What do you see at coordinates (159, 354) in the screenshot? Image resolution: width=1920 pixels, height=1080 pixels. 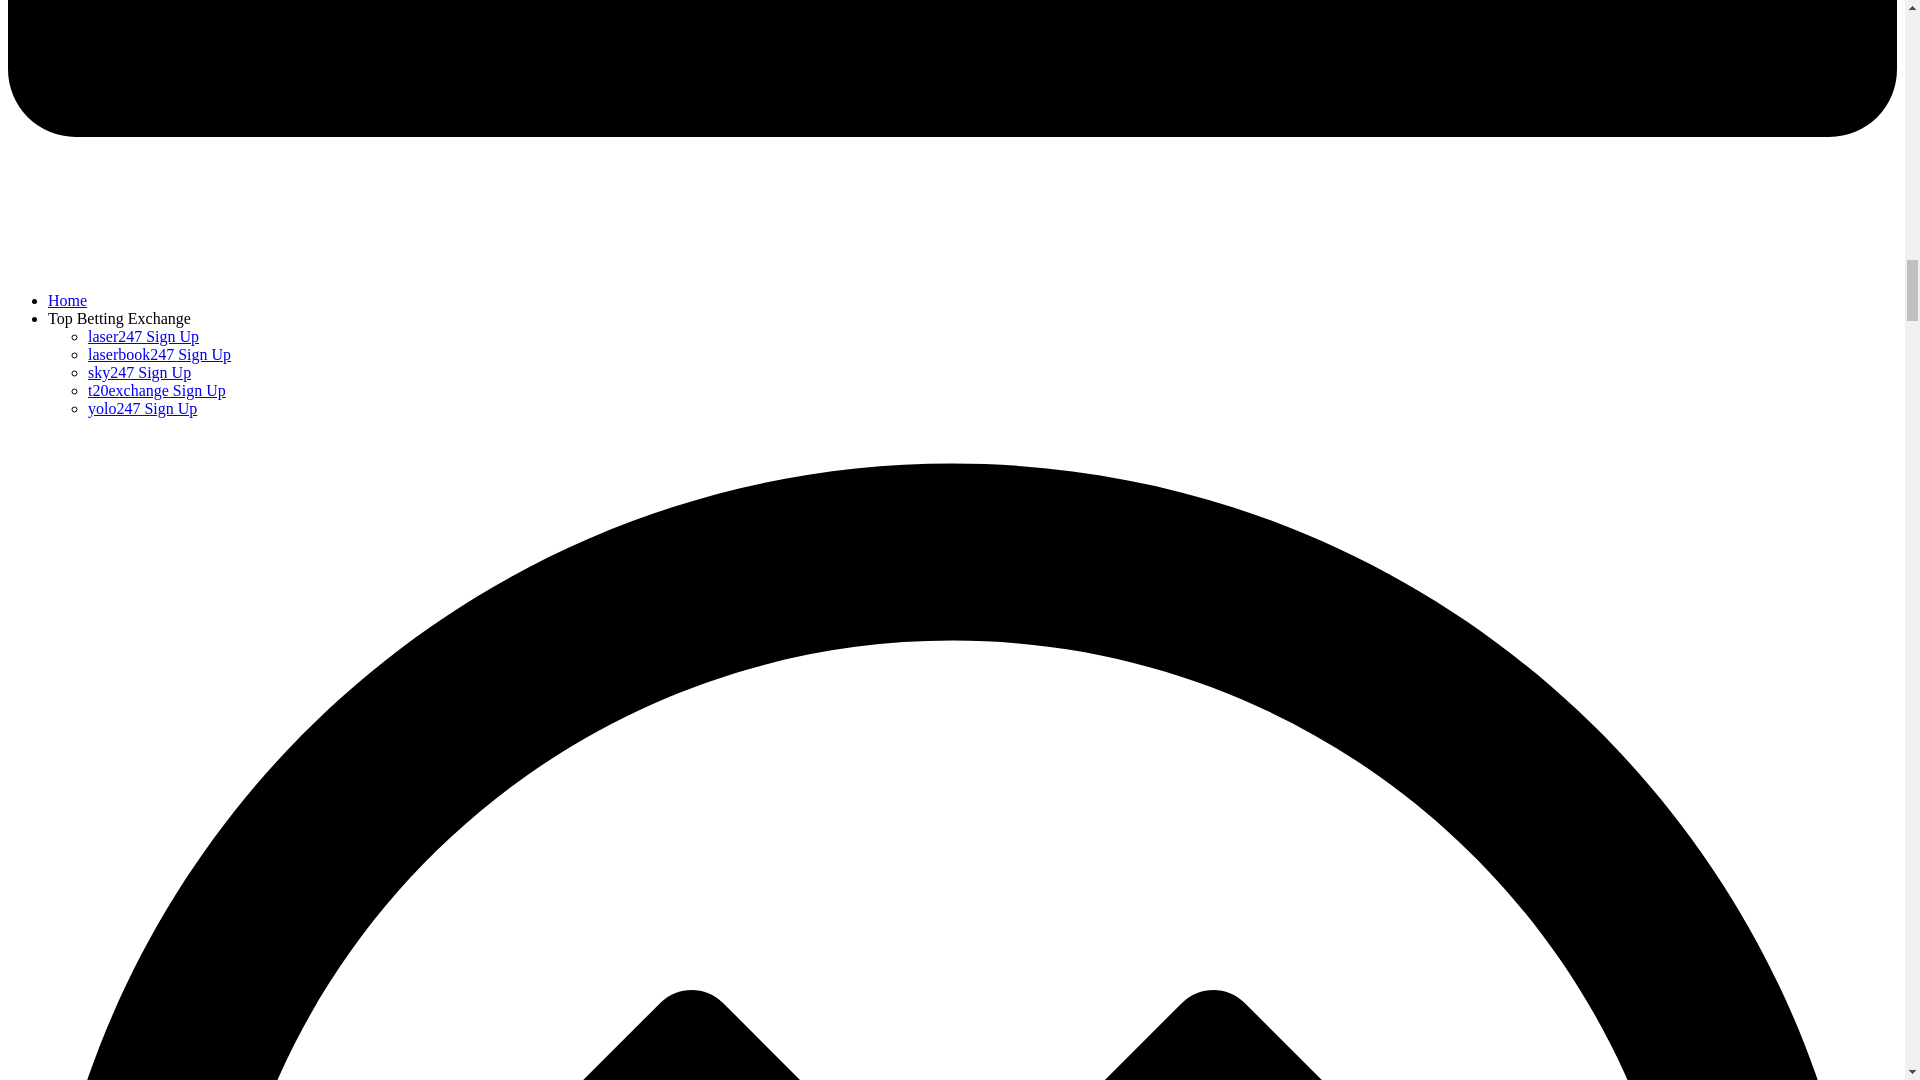 I see `laserbook247 Sign Up` at bounding box center [159, 354].